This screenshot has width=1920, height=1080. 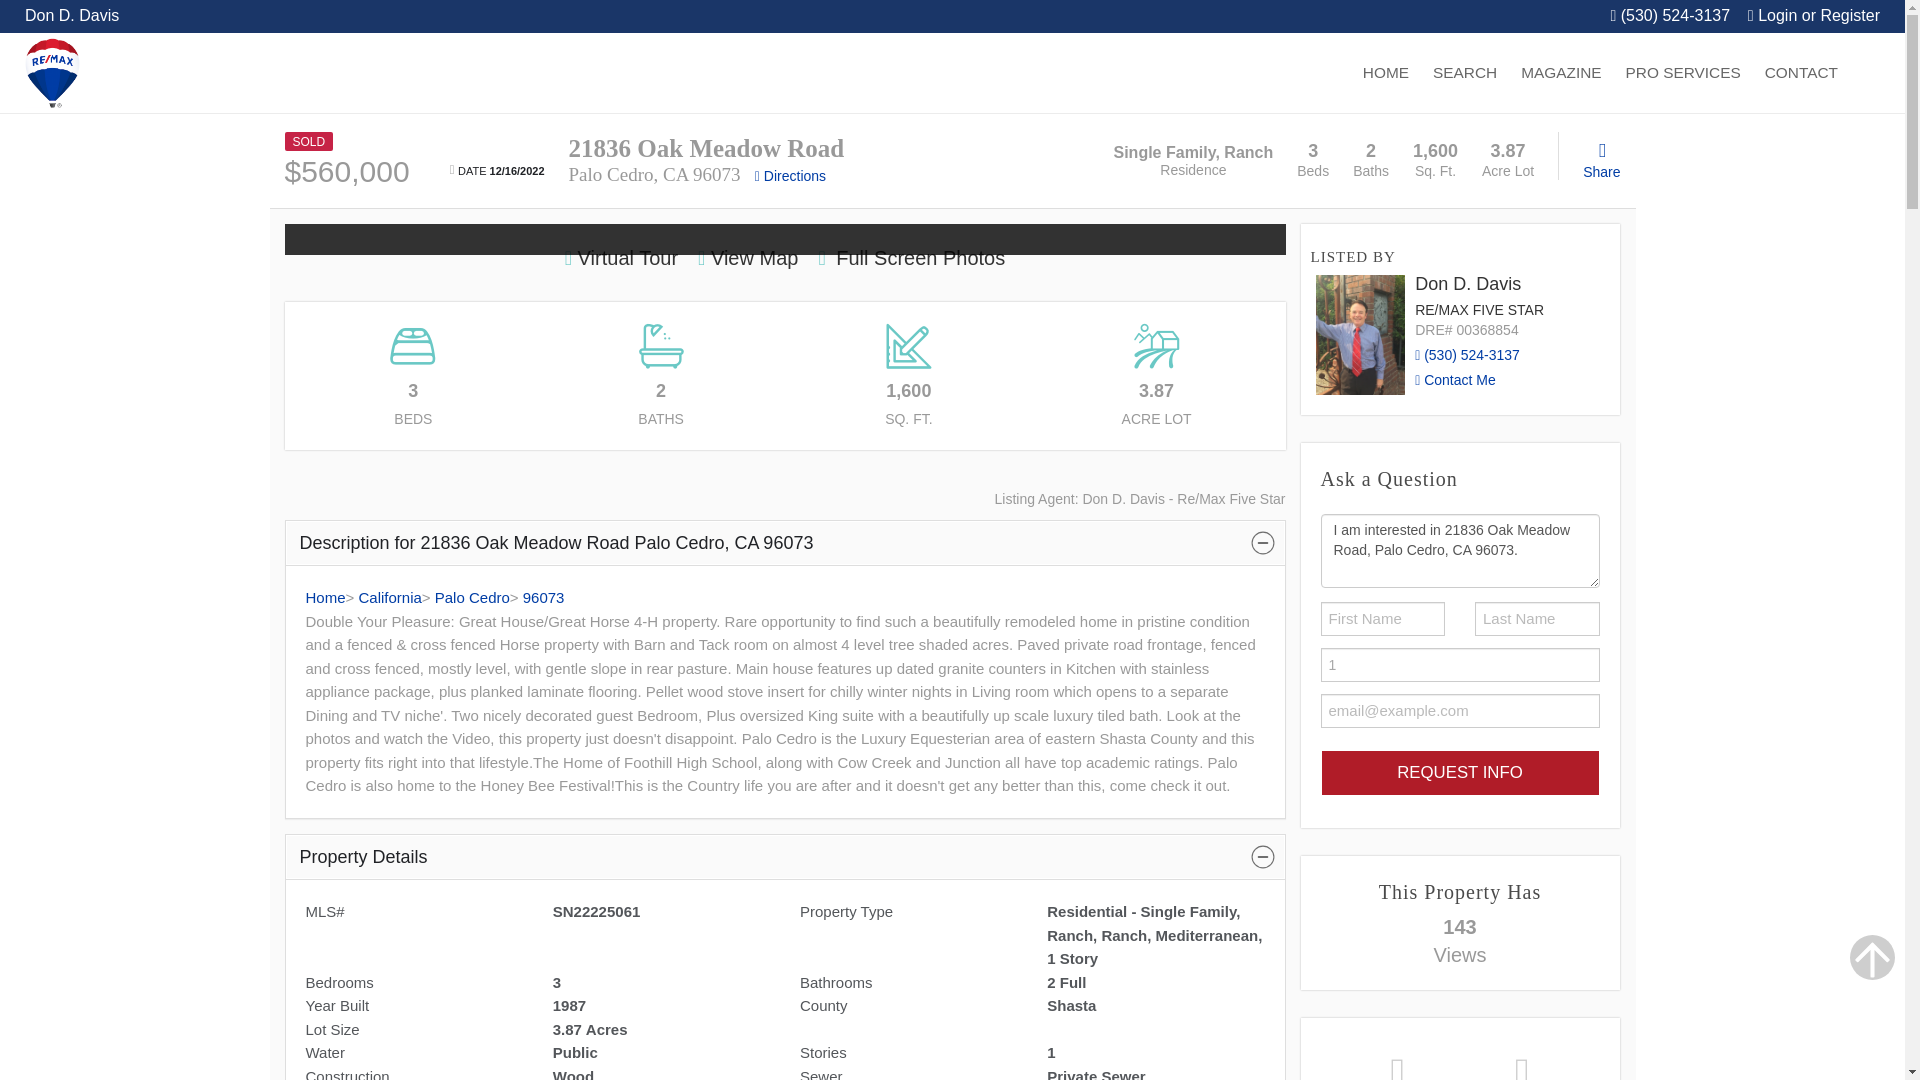 What do you see at coordinates (790, 176) in the screenshot?
I see `Directions` at bounding box center [790, 176].